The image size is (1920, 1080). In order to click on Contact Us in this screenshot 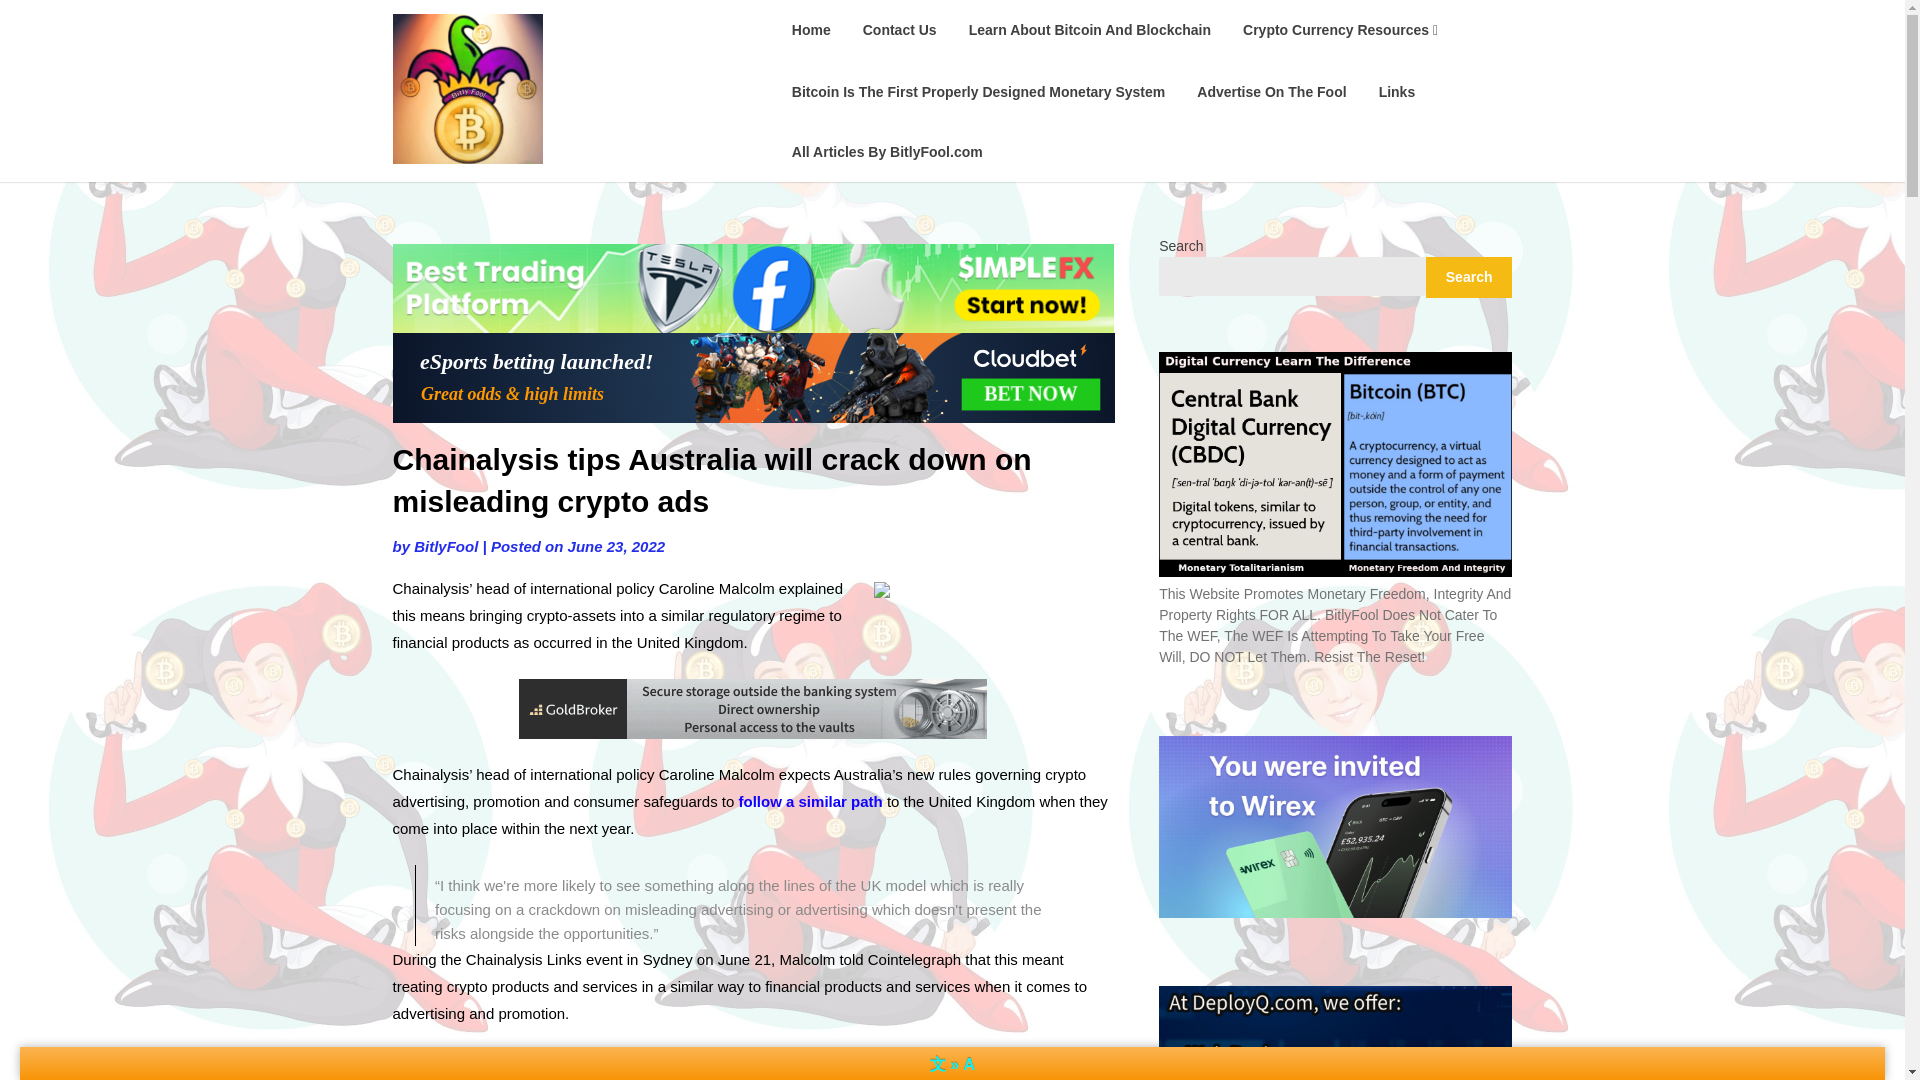, I will do `click(899, 30)`.